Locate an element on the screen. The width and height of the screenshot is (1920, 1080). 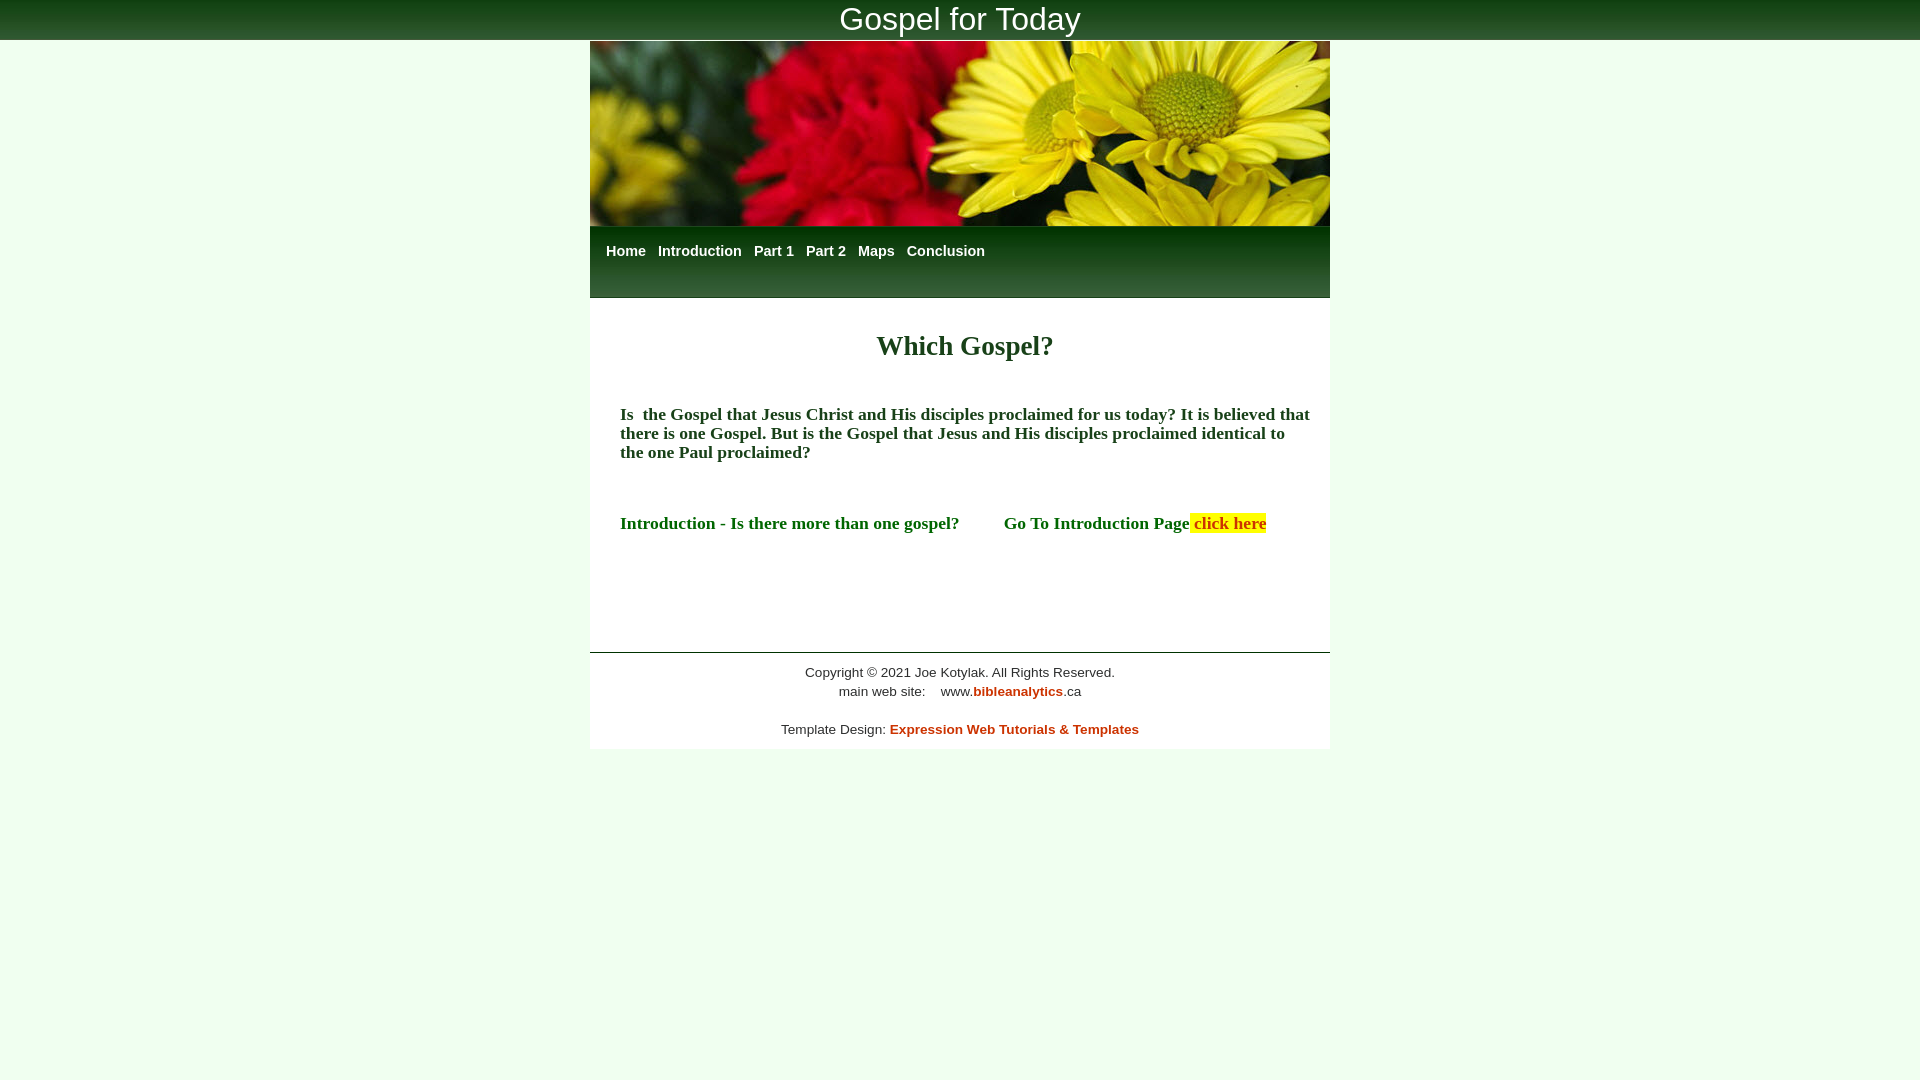
Maps is located at coordinates (876, 252).